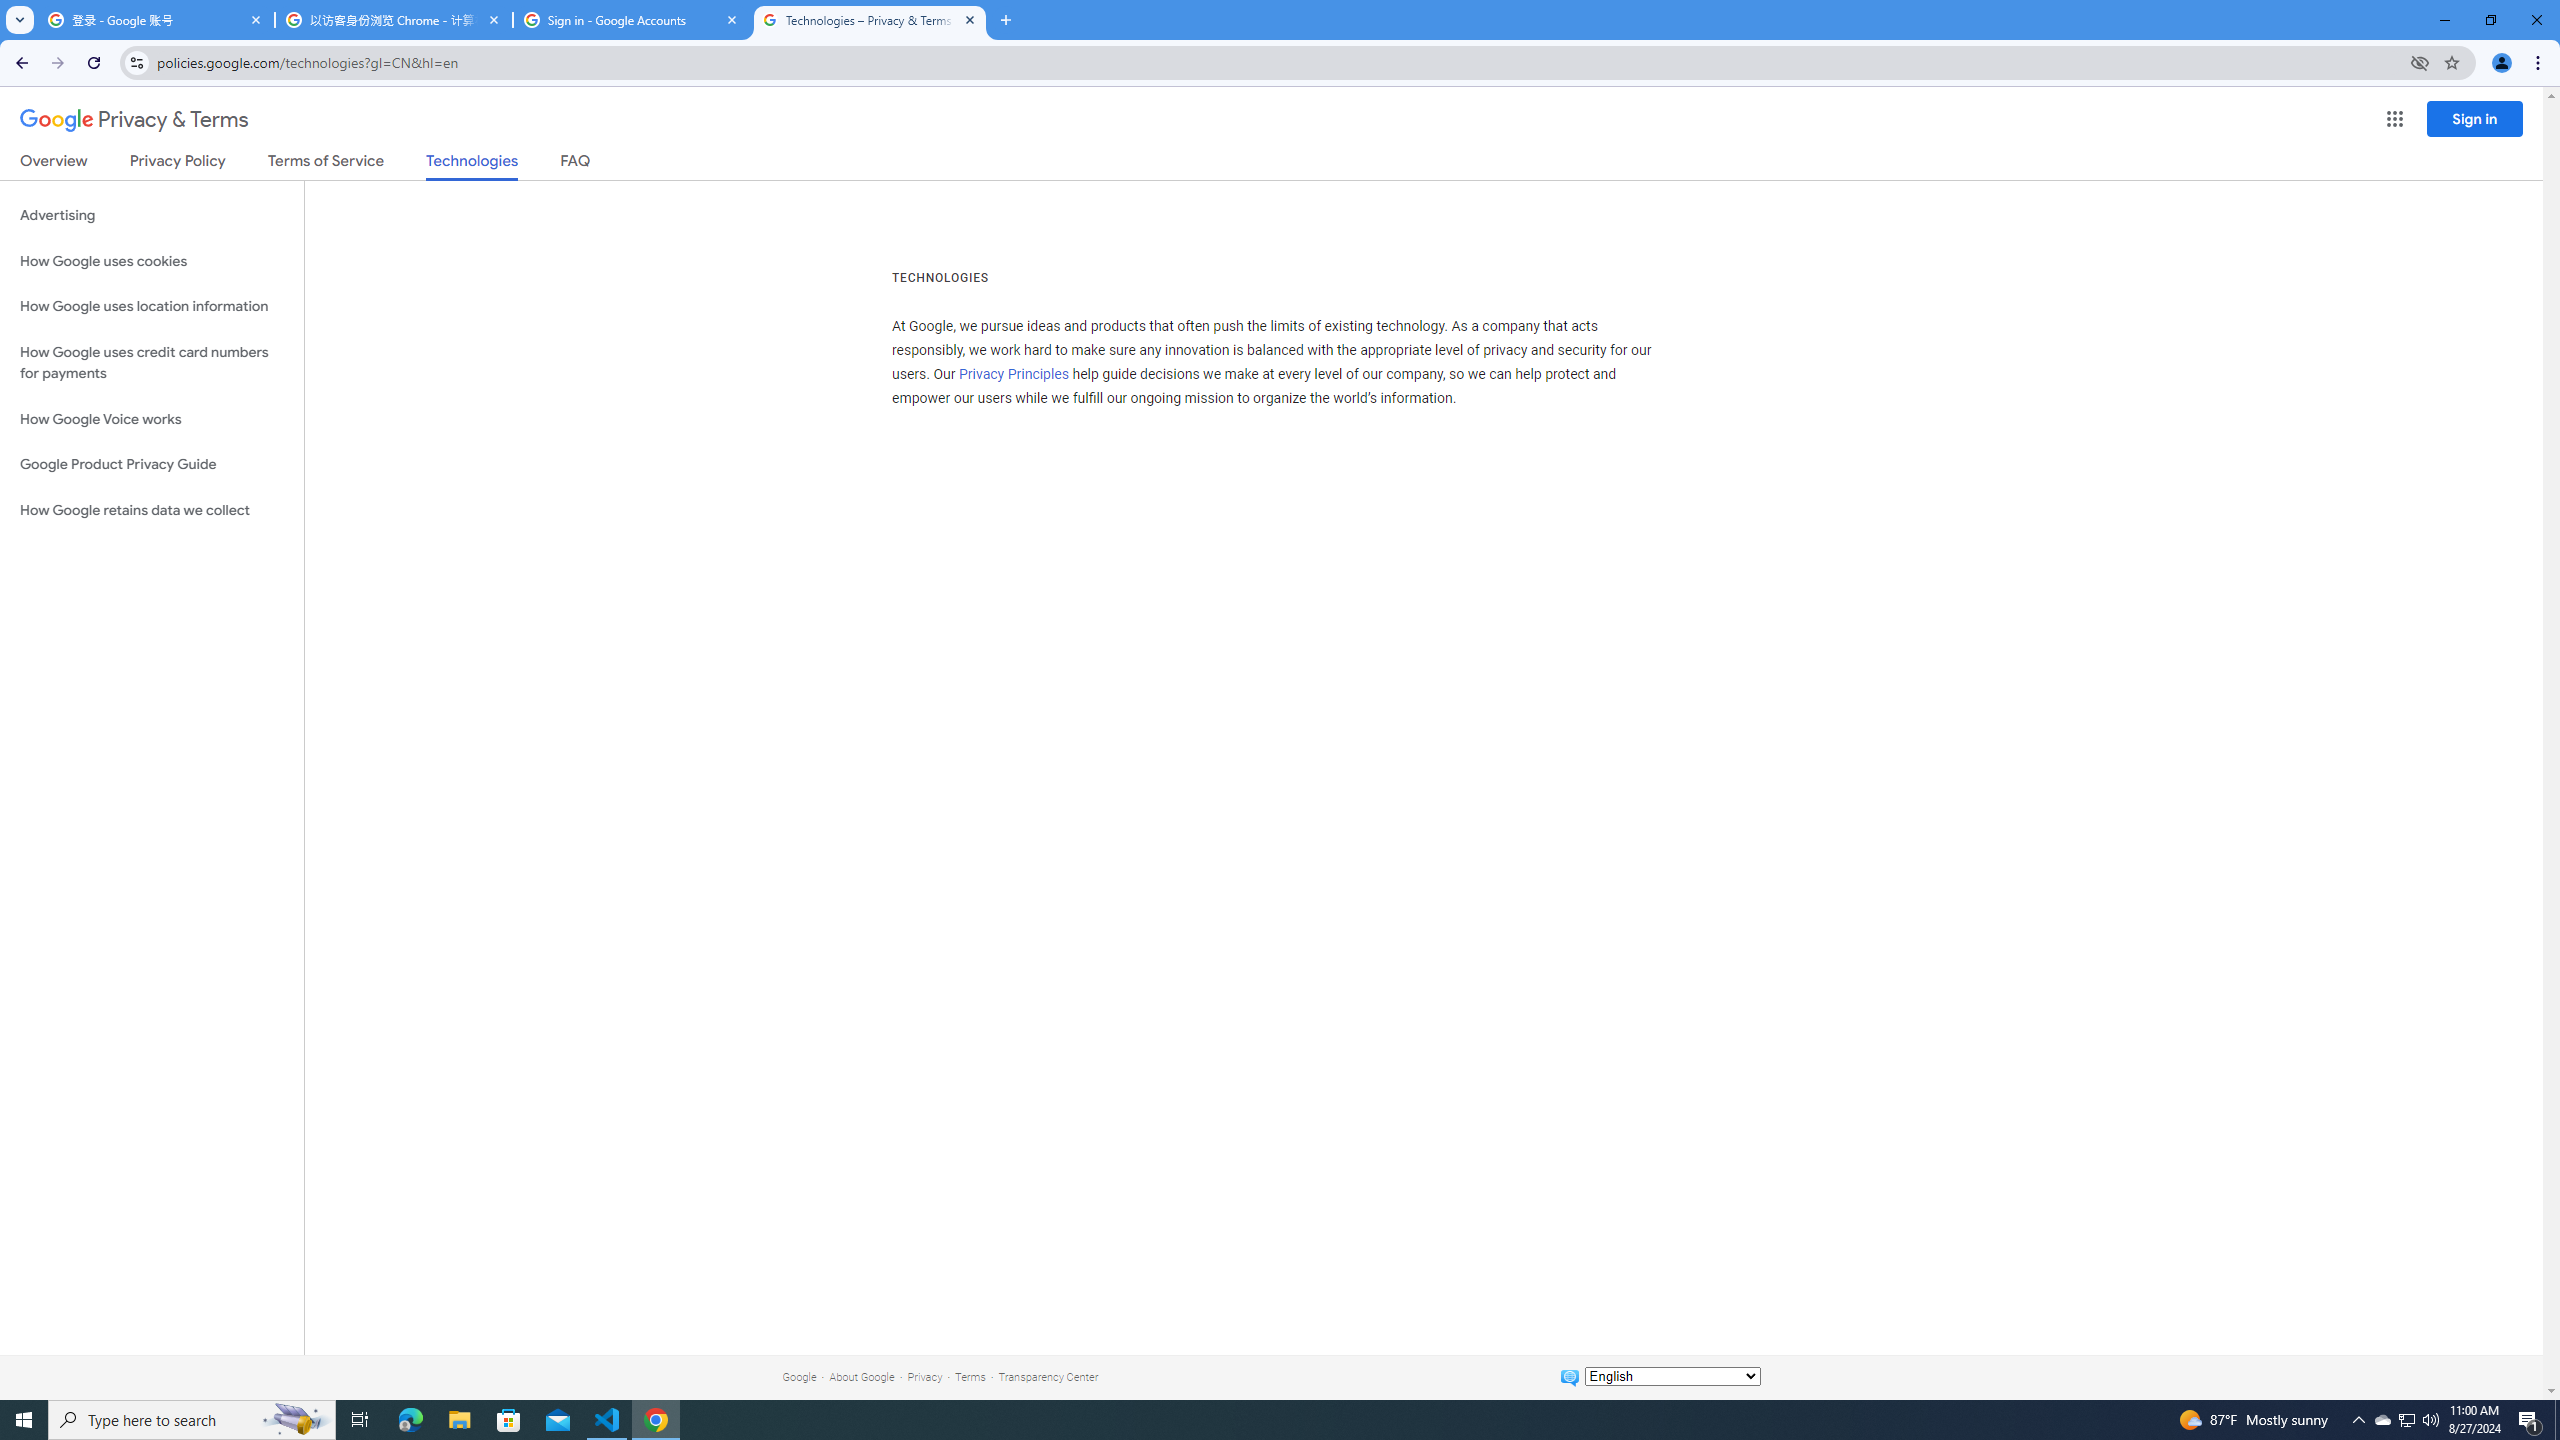 Image resolution: width=2560 pixels, height=1440 pixels. I want to click on Advertising, so click(152, 216).